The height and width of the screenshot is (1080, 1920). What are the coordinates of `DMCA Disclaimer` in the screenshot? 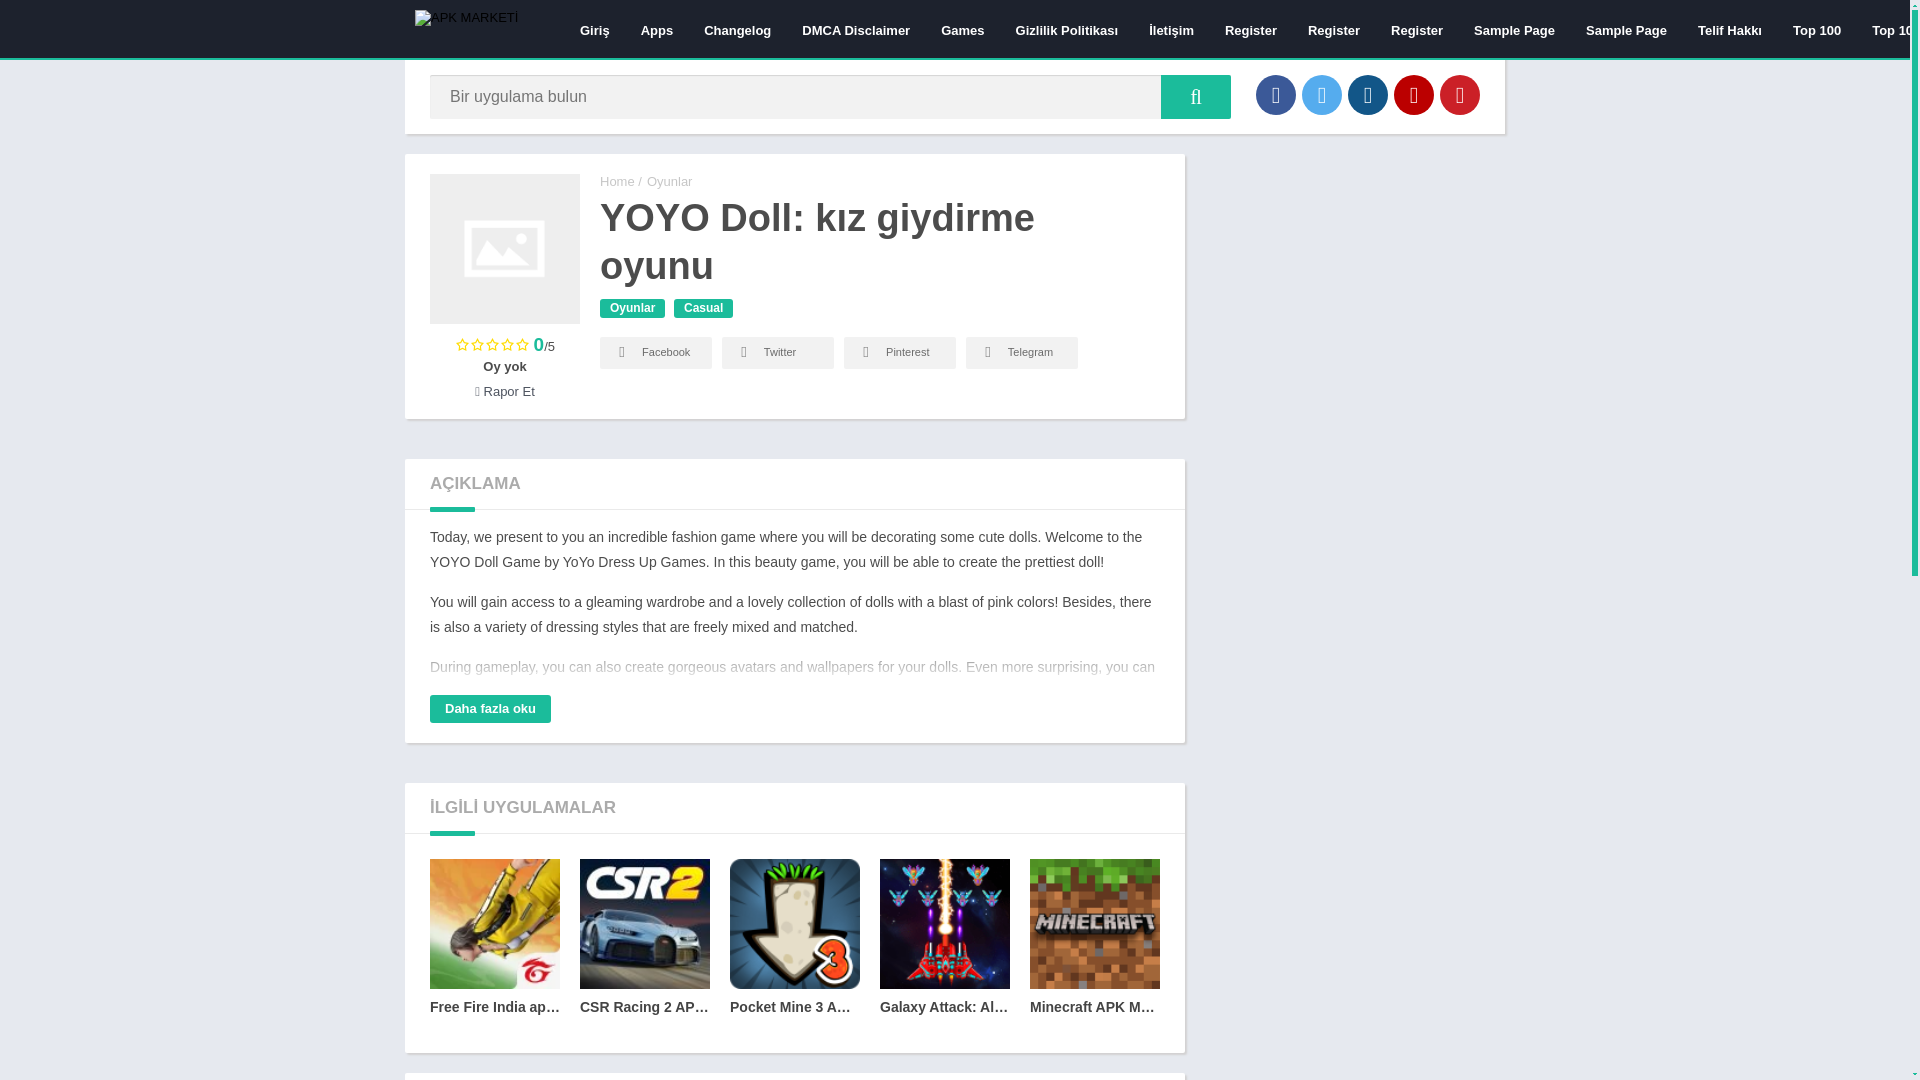 It's located at (856, 29).